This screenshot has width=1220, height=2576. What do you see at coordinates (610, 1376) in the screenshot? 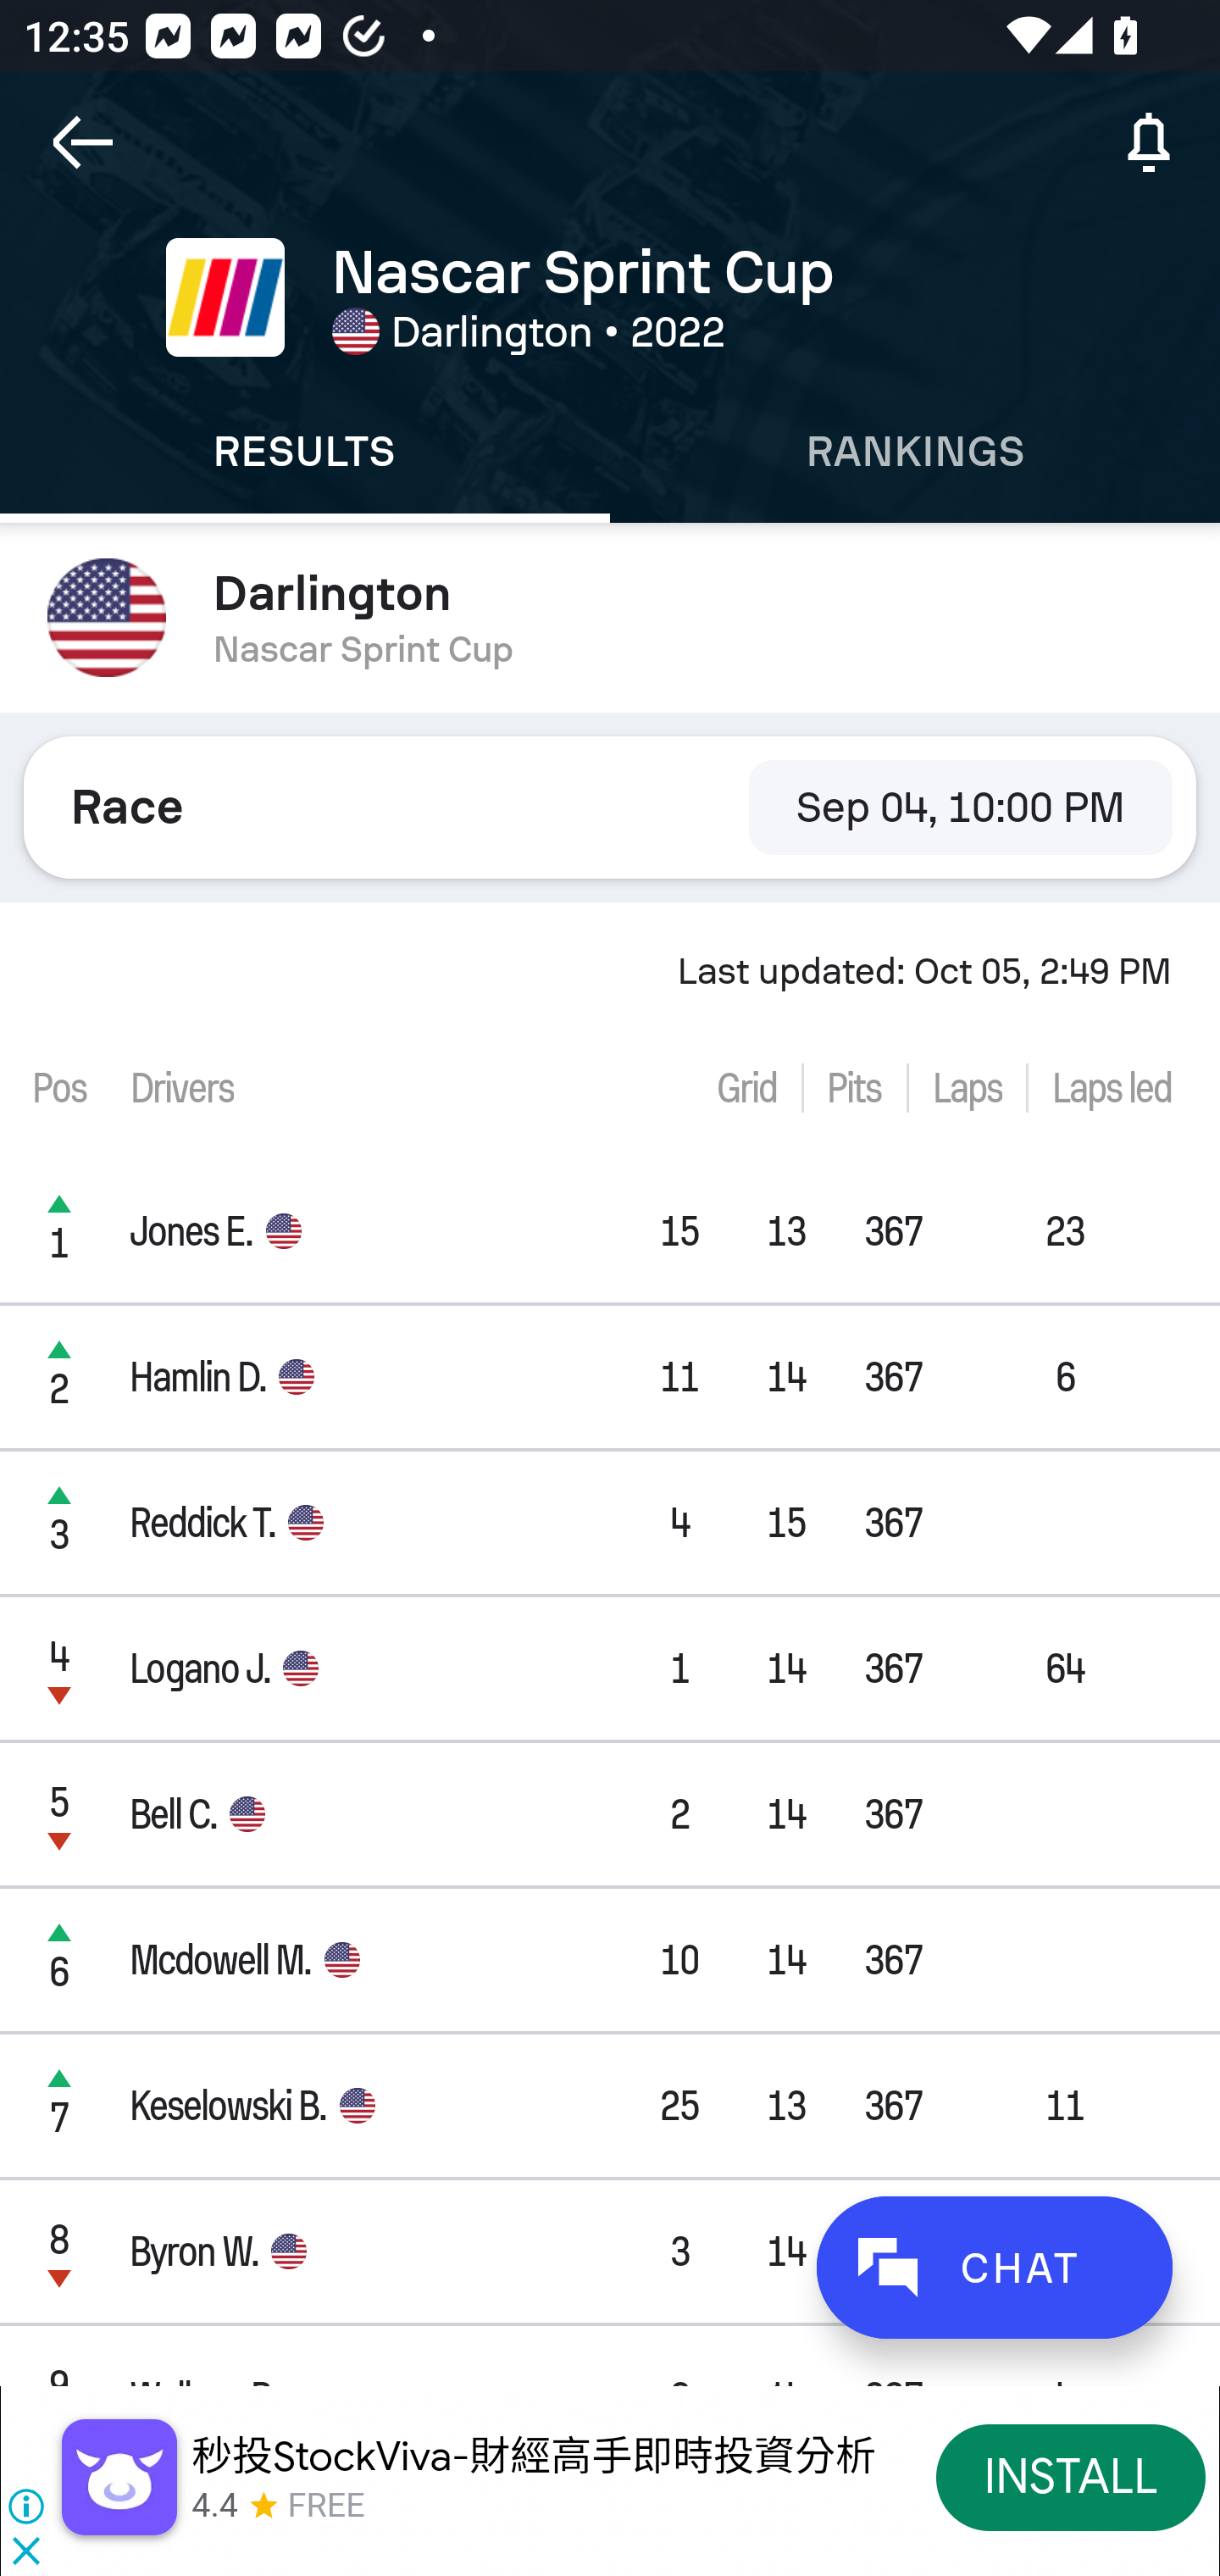
I see `2 Hamlin D. 11 14 367 6` at bounding box center [610, 1376].